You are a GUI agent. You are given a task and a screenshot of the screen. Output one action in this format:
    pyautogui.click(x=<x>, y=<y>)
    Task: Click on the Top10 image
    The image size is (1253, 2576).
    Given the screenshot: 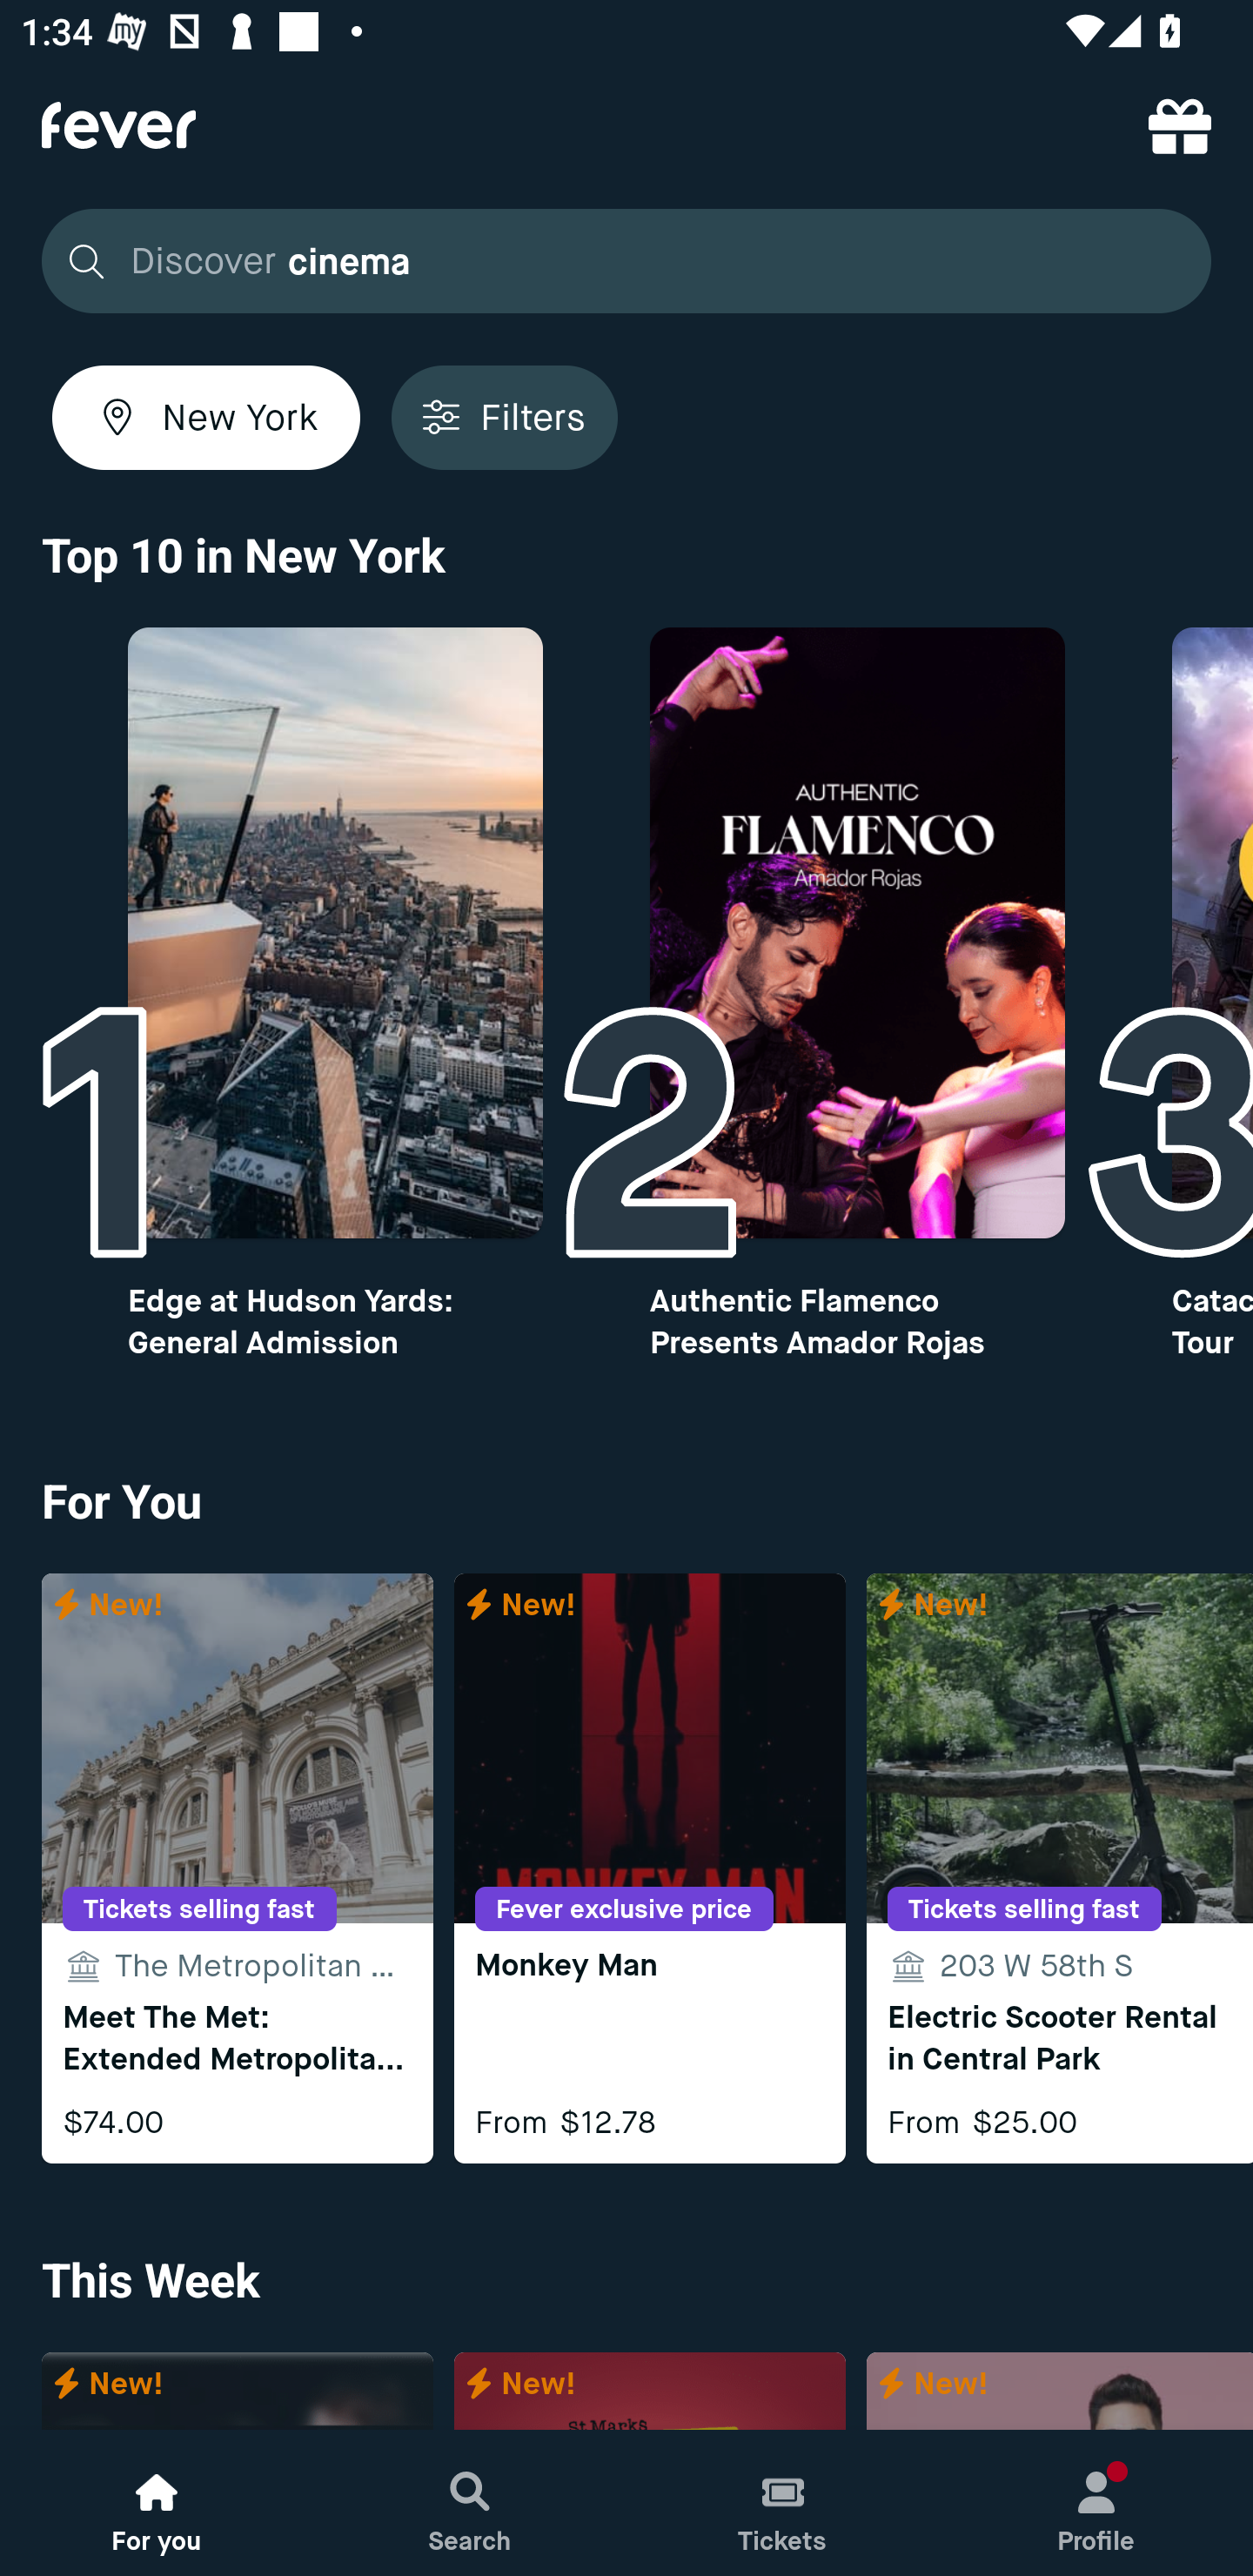 What is the action you would take?
    pyautogui.click(x=858, y=933)
    